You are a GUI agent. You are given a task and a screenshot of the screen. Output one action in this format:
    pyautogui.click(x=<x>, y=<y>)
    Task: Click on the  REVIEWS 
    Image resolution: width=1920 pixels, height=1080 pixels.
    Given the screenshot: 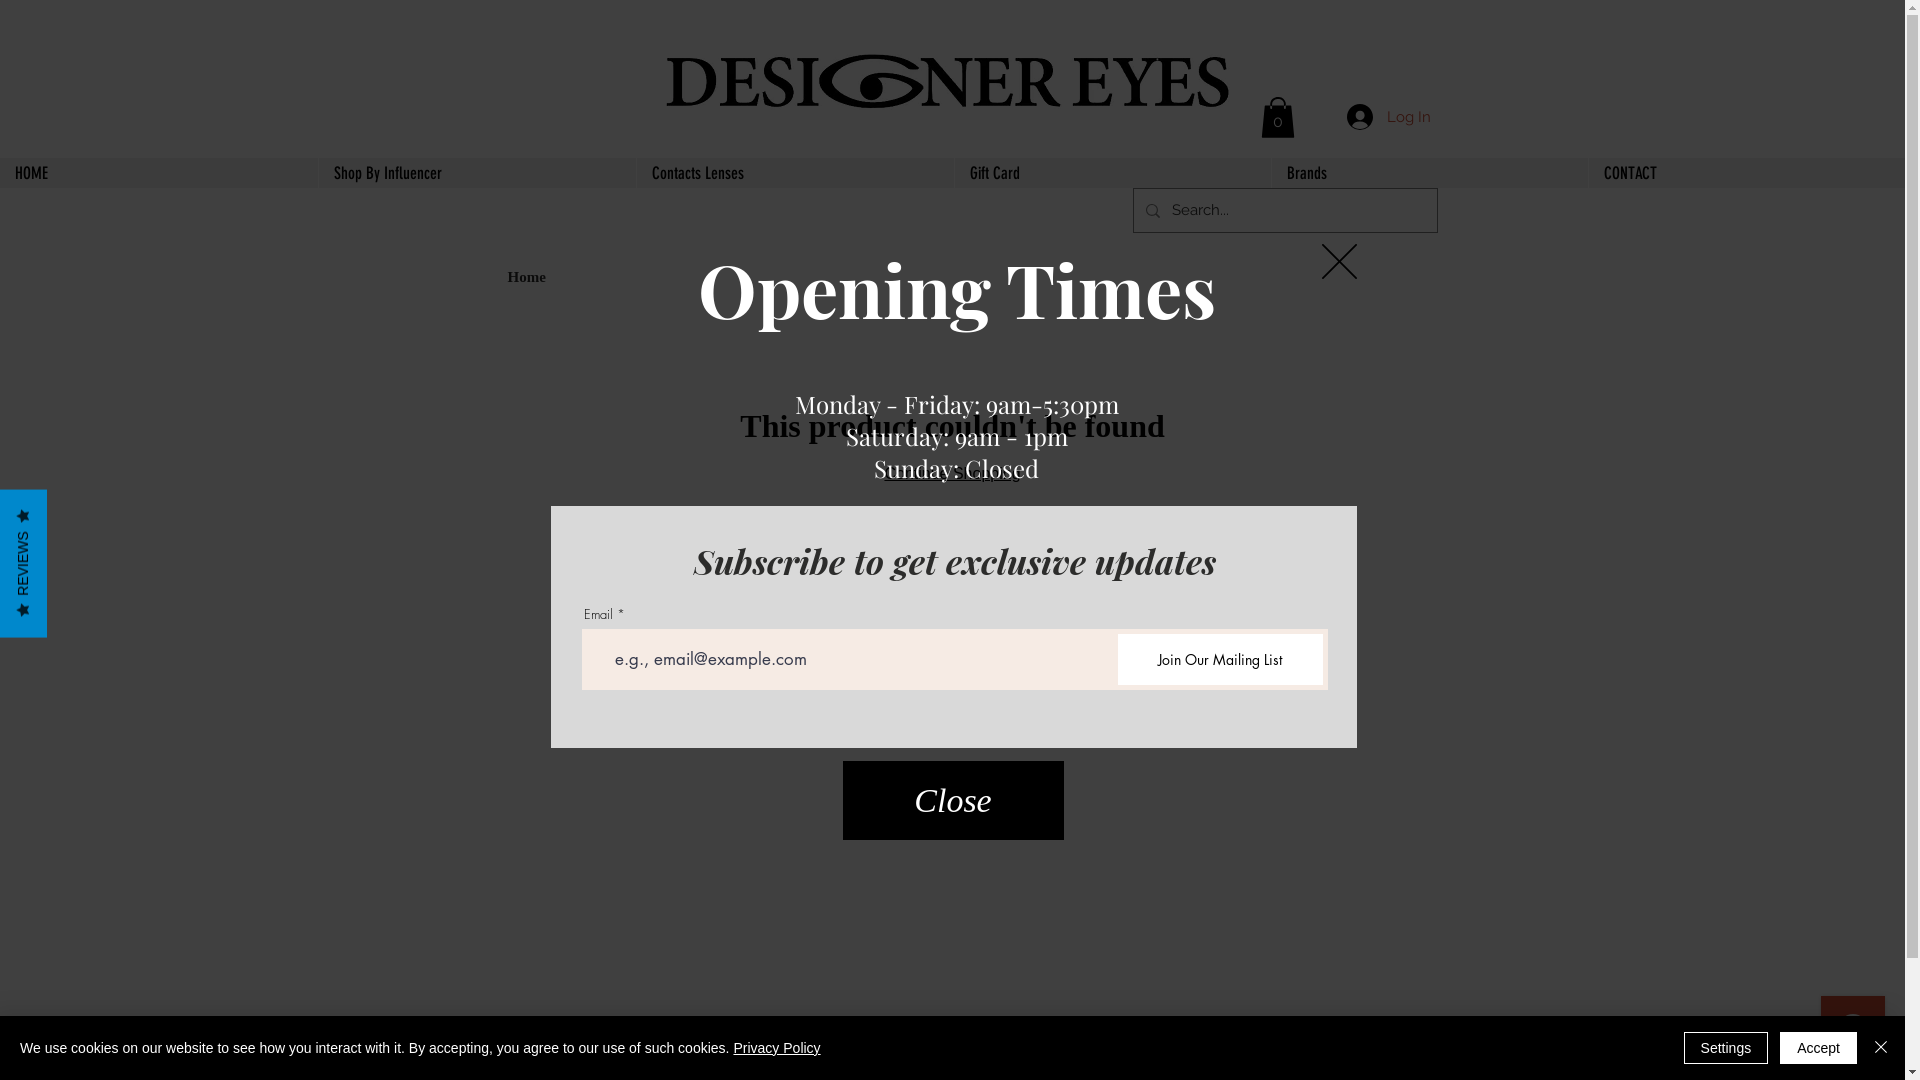 What is the action you would take?
    pyautogui.click(x=74, y=512)
    